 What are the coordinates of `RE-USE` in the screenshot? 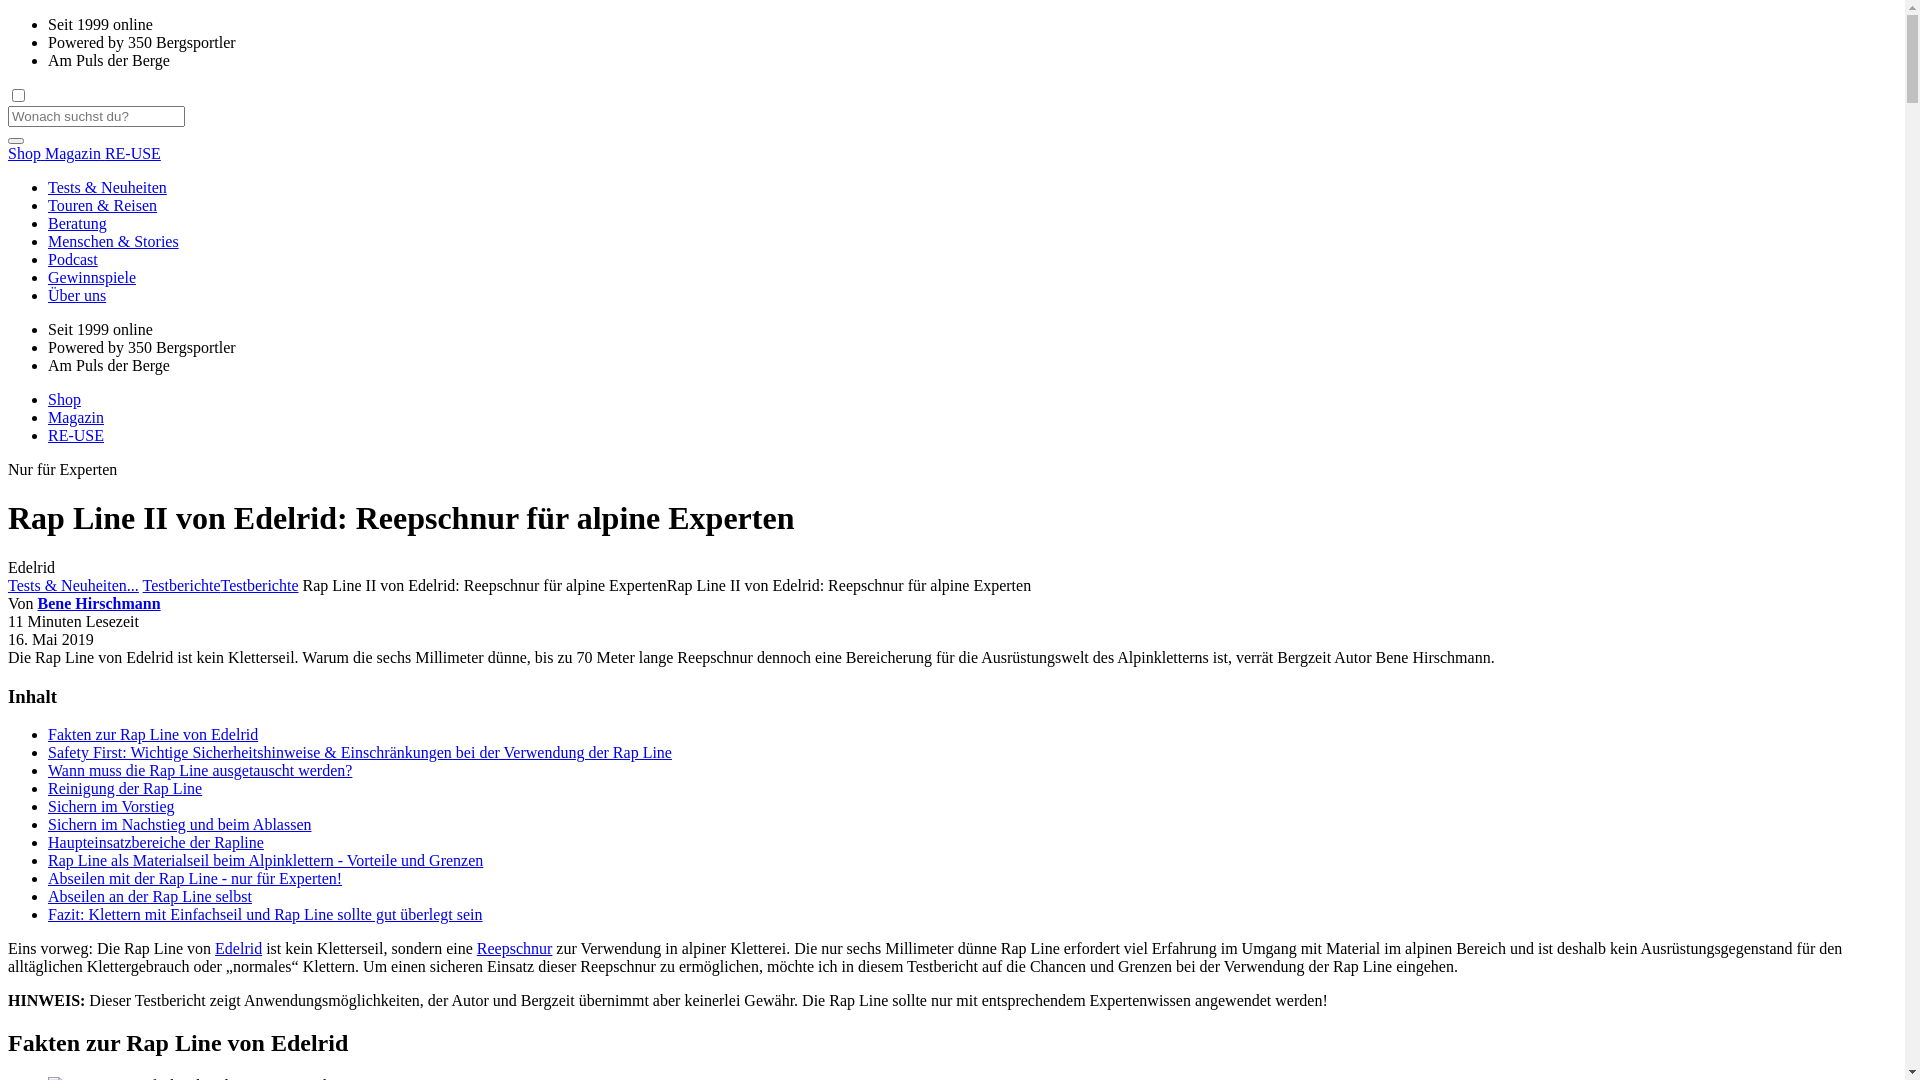 It's located at (133, 154).